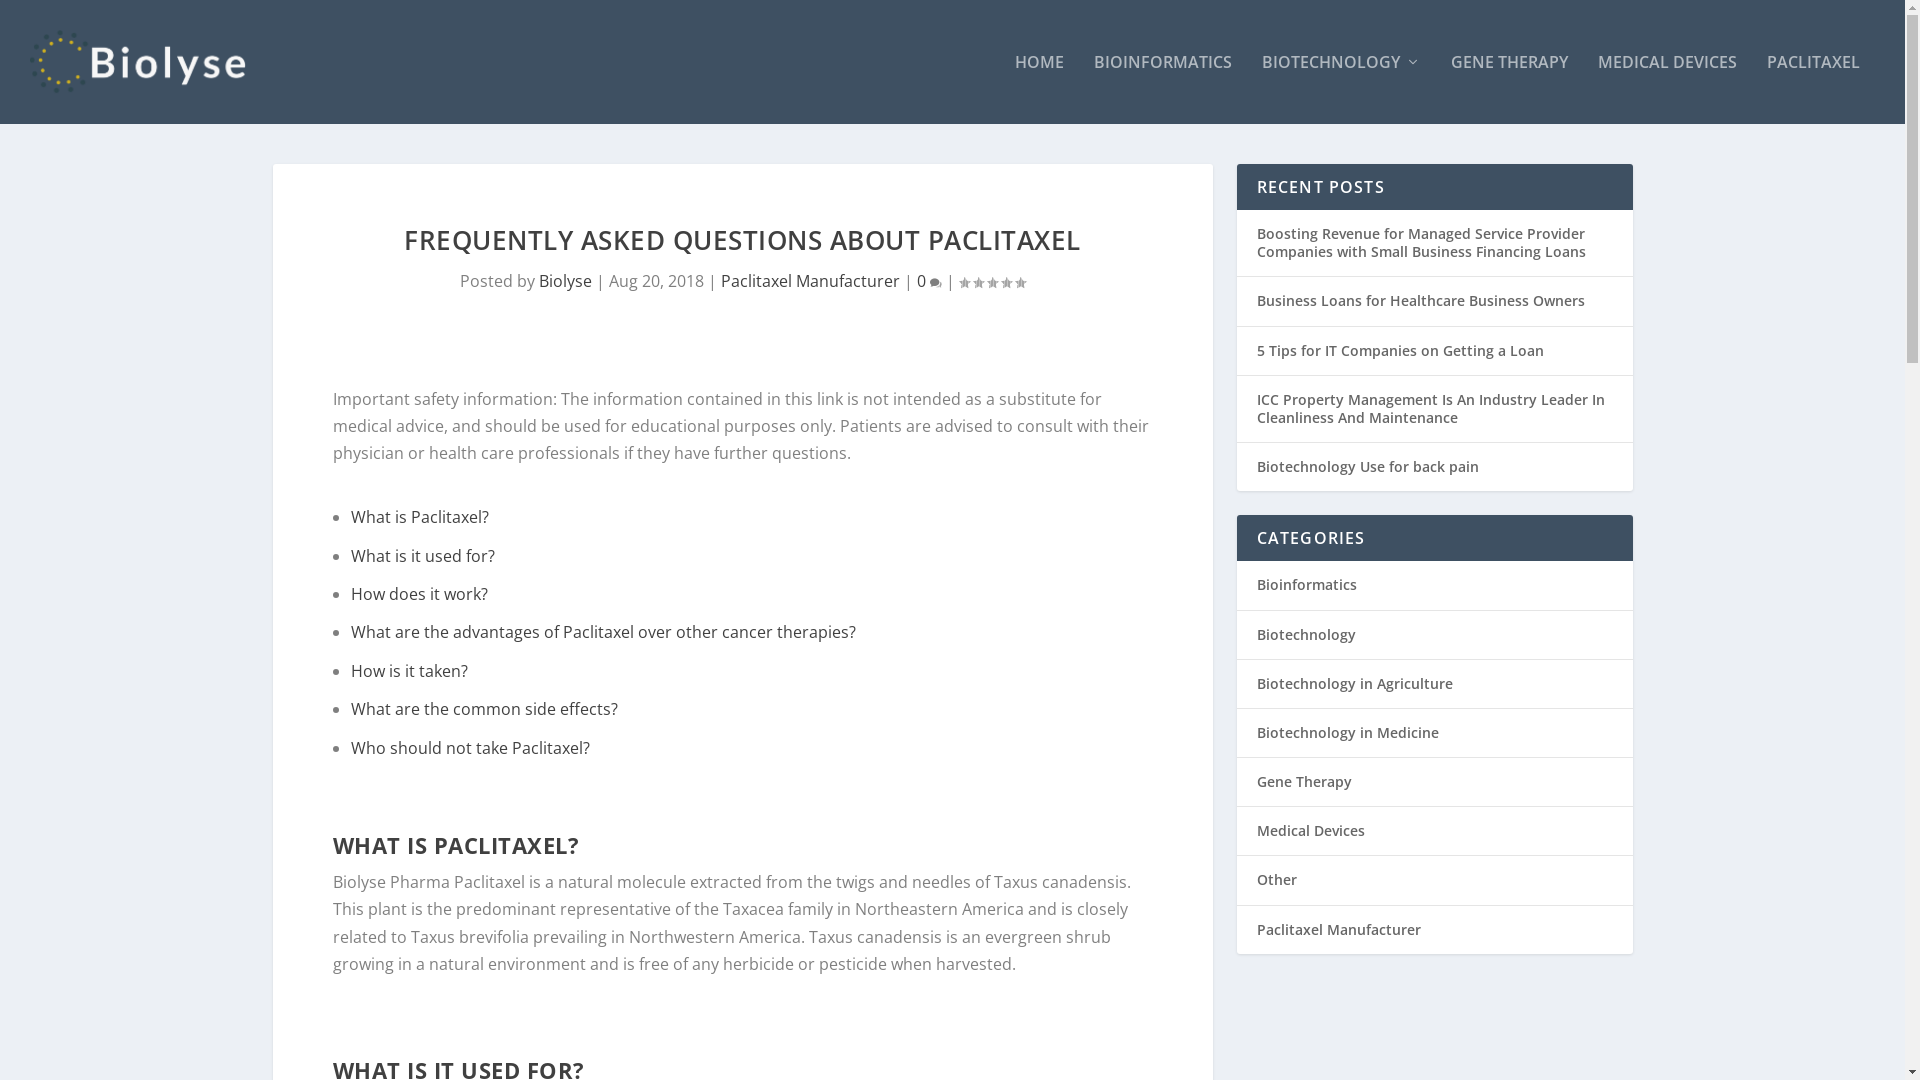  What do you see at coordinates (1400, 350) in the screenshot?
I see `5 Tips for IT Companies on Getting a Loan` at bounding box center [1400, 350].